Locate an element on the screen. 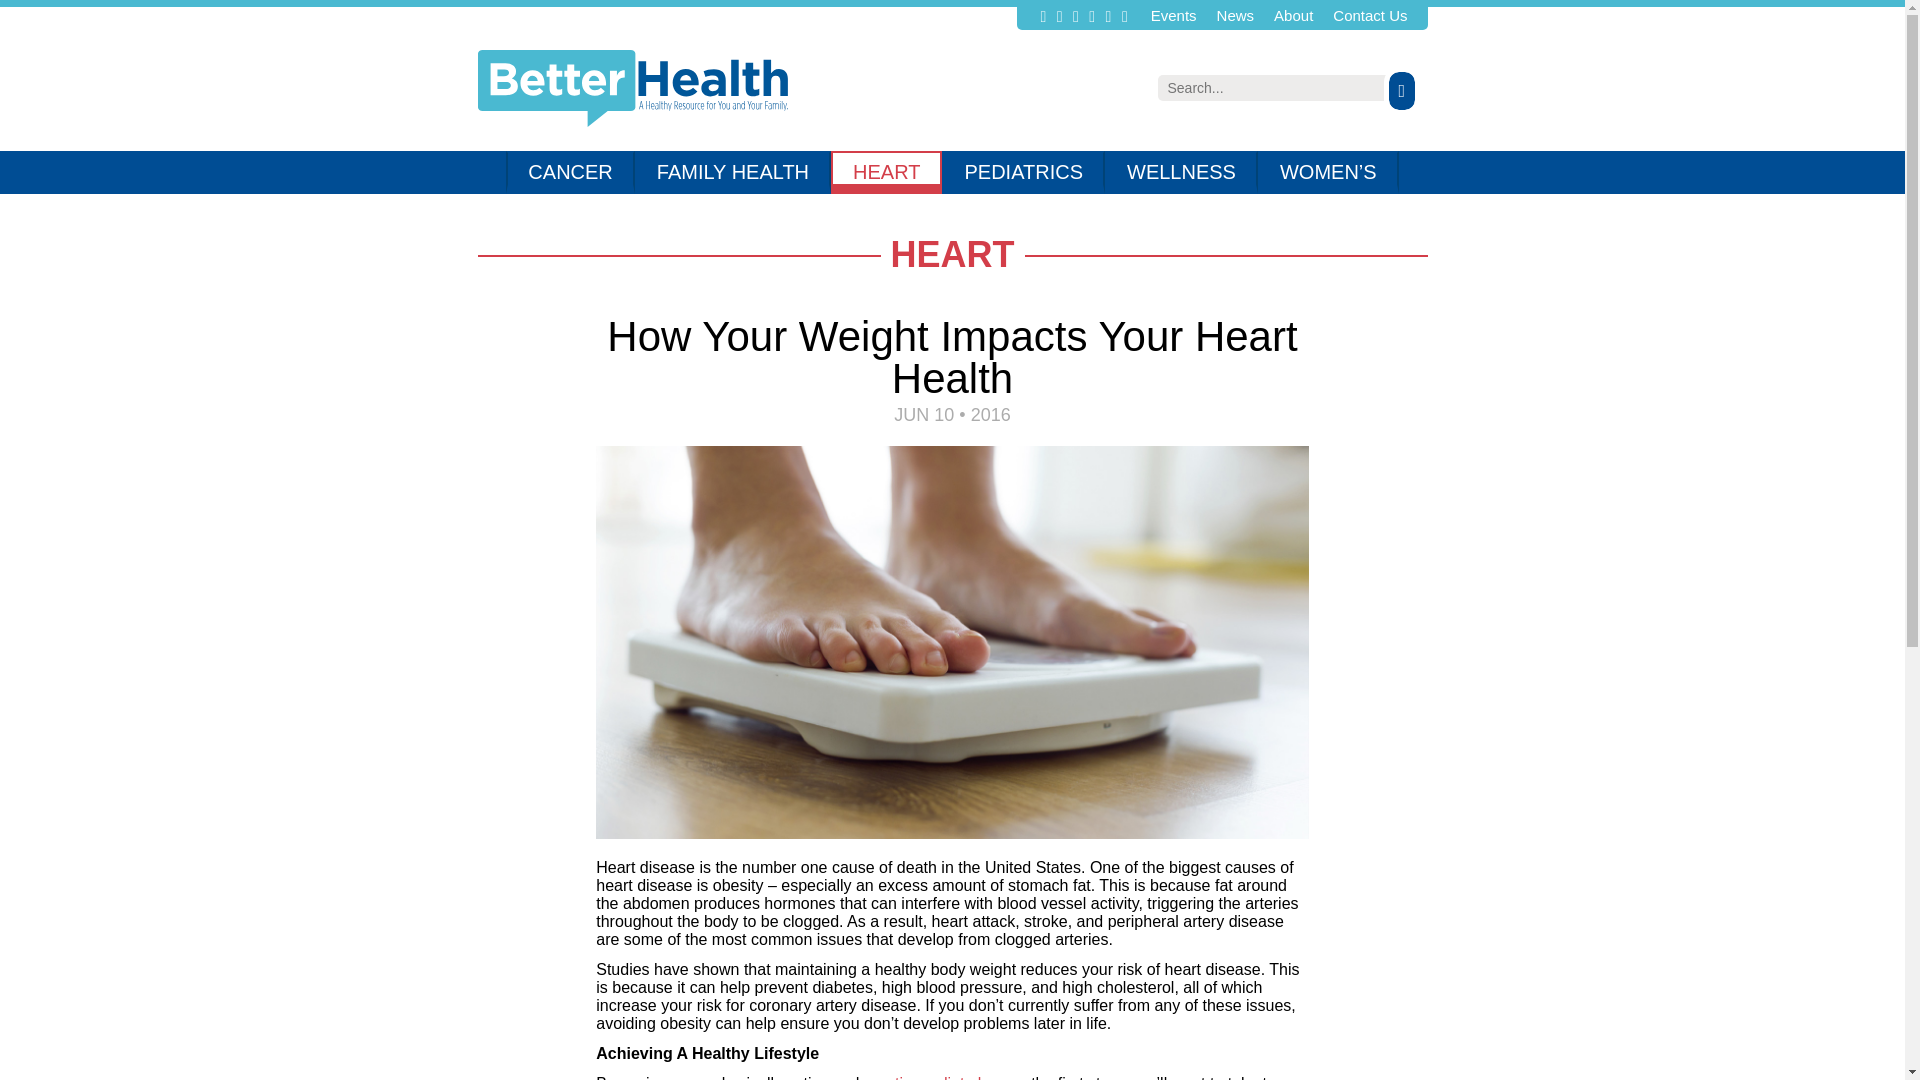 The image size is (1920, 1080). PEDIATRICS is located at coordinates (1024, 172).